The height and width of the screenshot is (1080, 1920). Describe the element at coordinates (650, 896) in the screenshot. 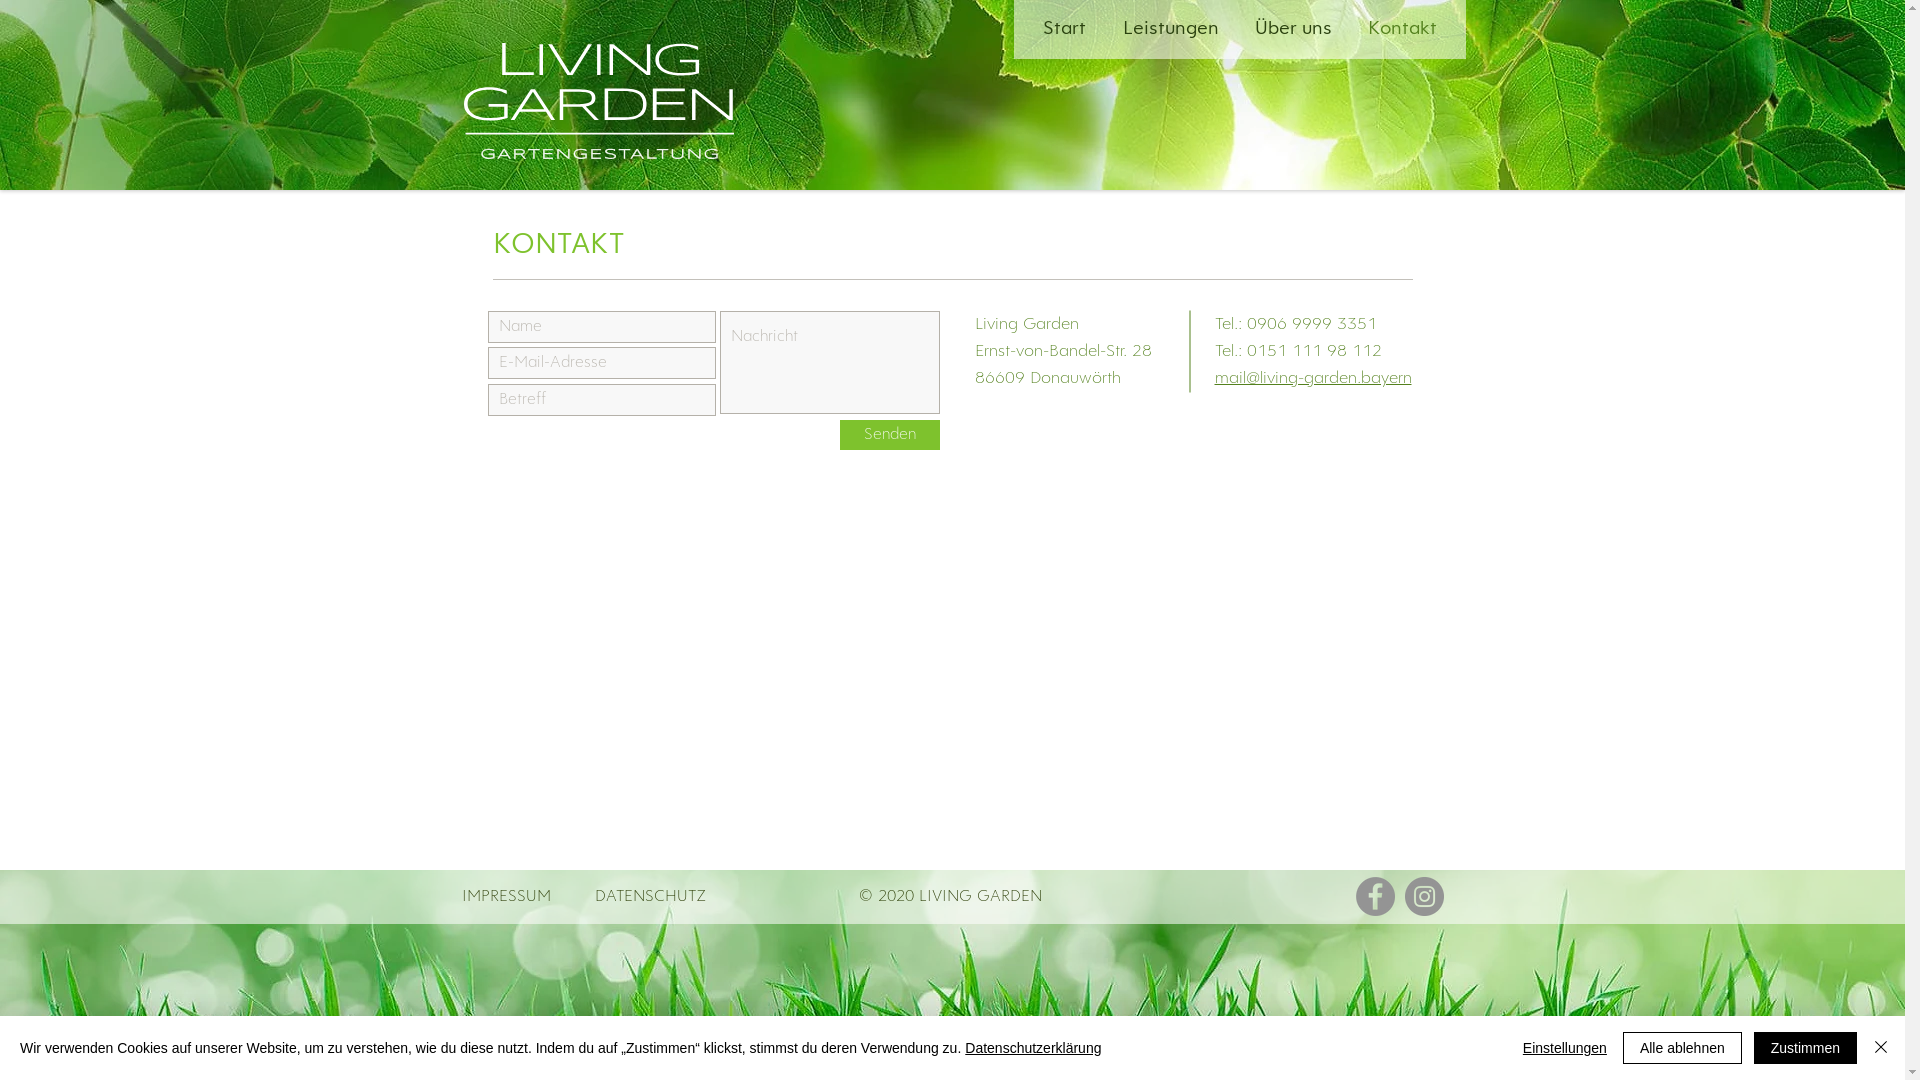

I see `DATENSCHUTZ` at that location.